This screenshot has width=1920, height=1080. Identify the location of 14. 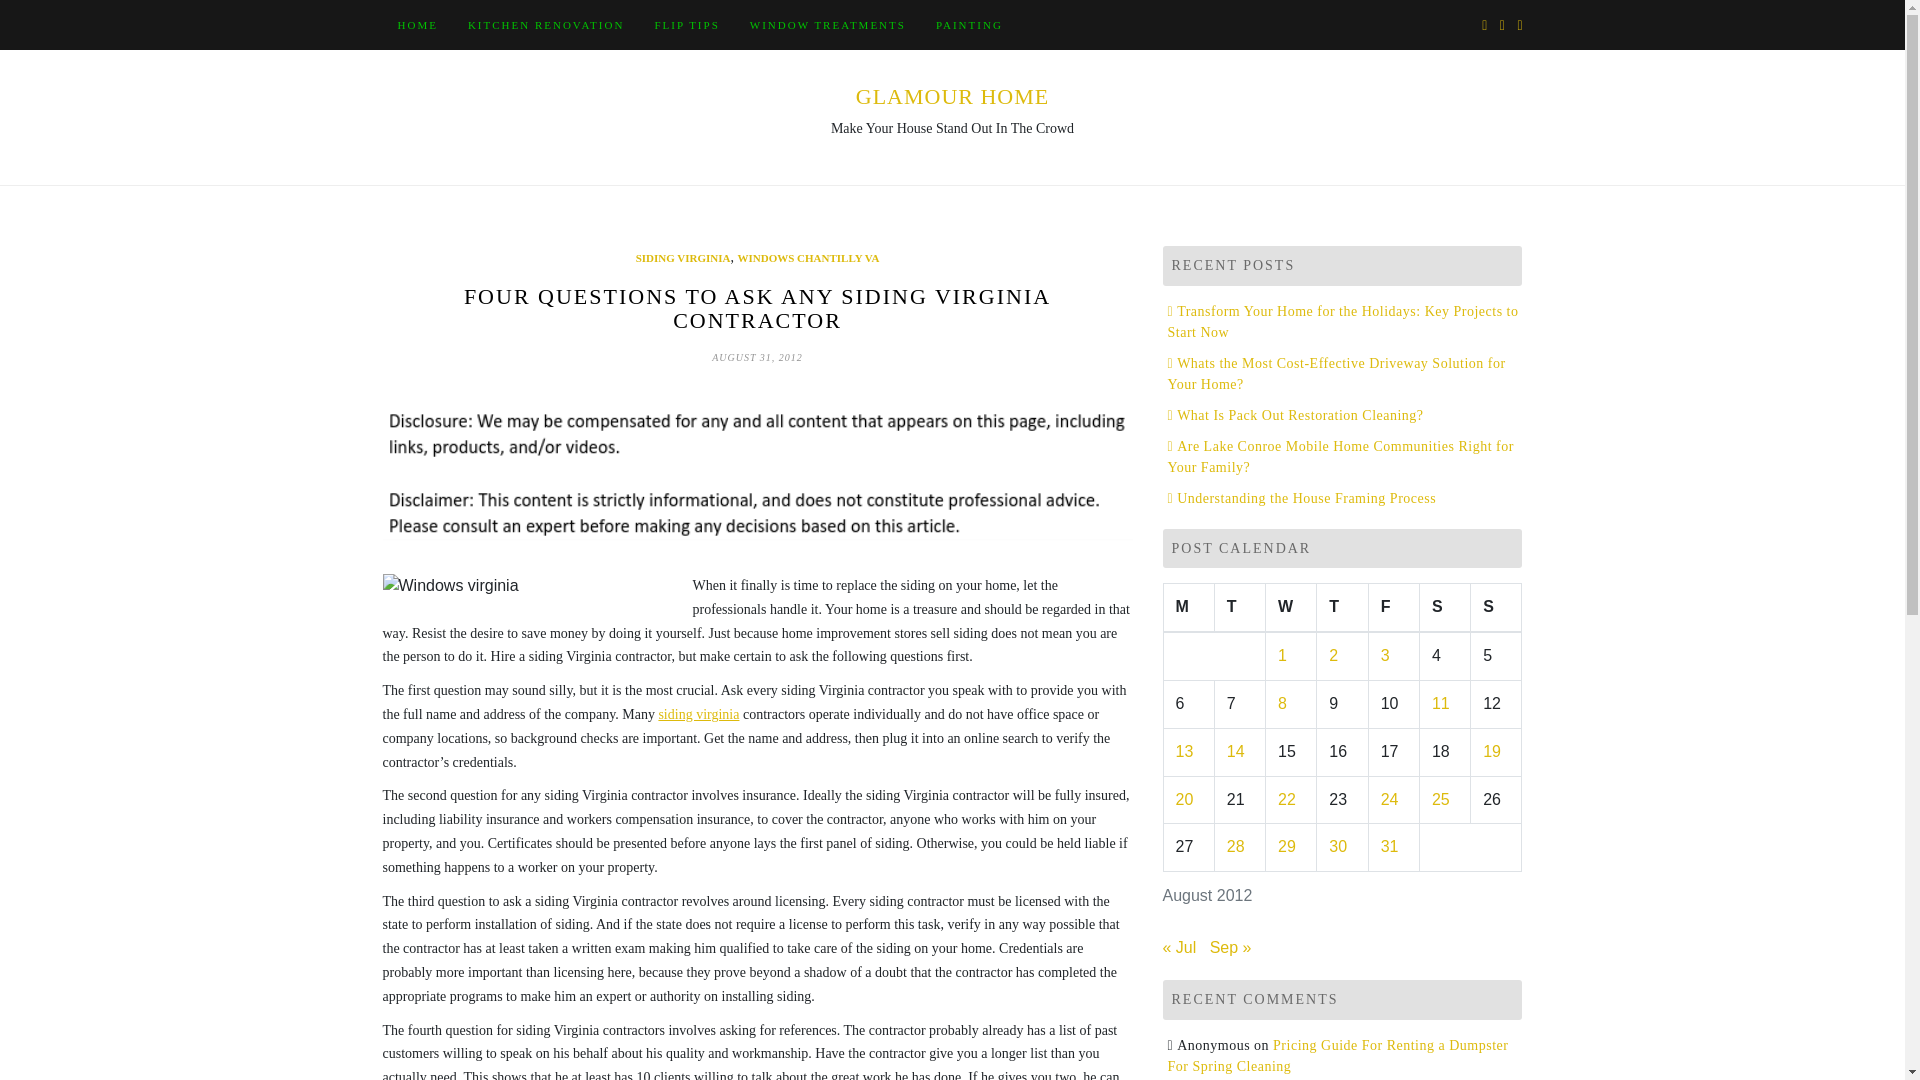
(1235, 752).